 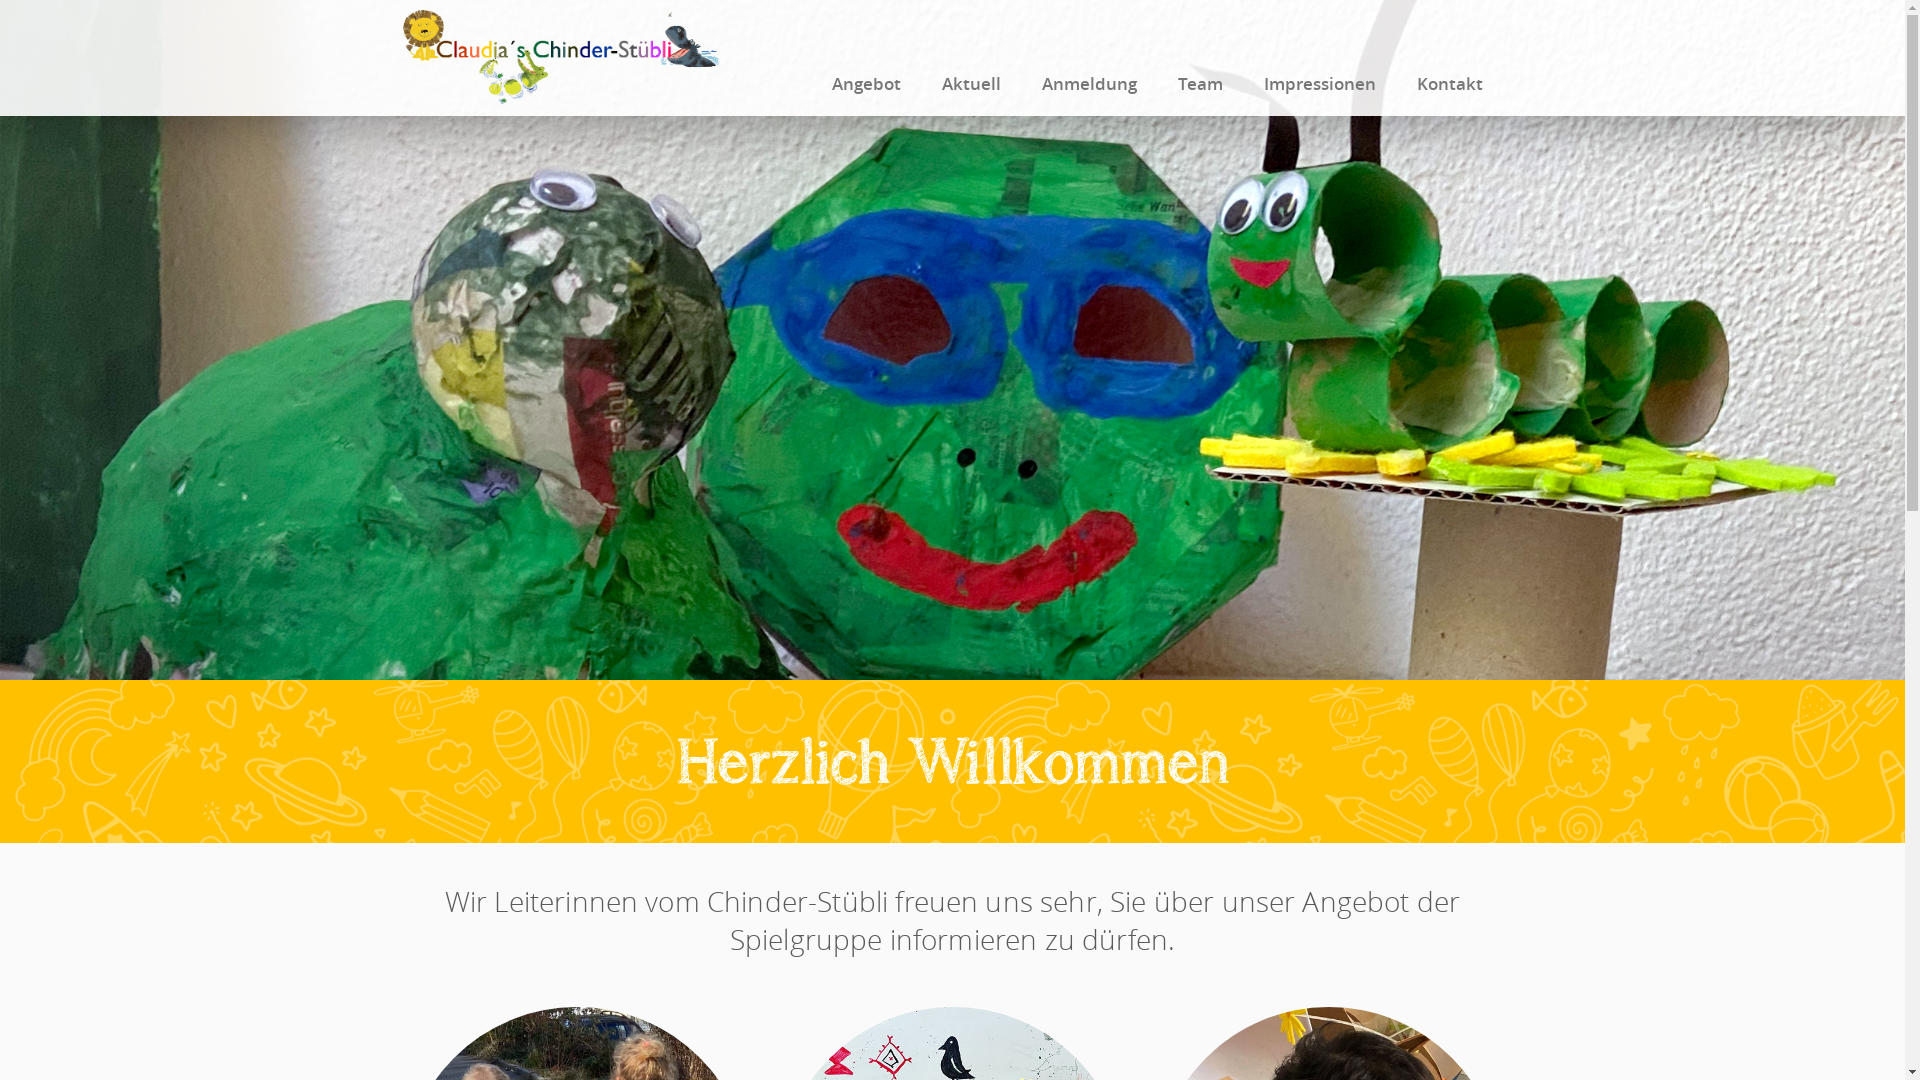 I want to click on Anmeldung, so click(x=1090, y=58).